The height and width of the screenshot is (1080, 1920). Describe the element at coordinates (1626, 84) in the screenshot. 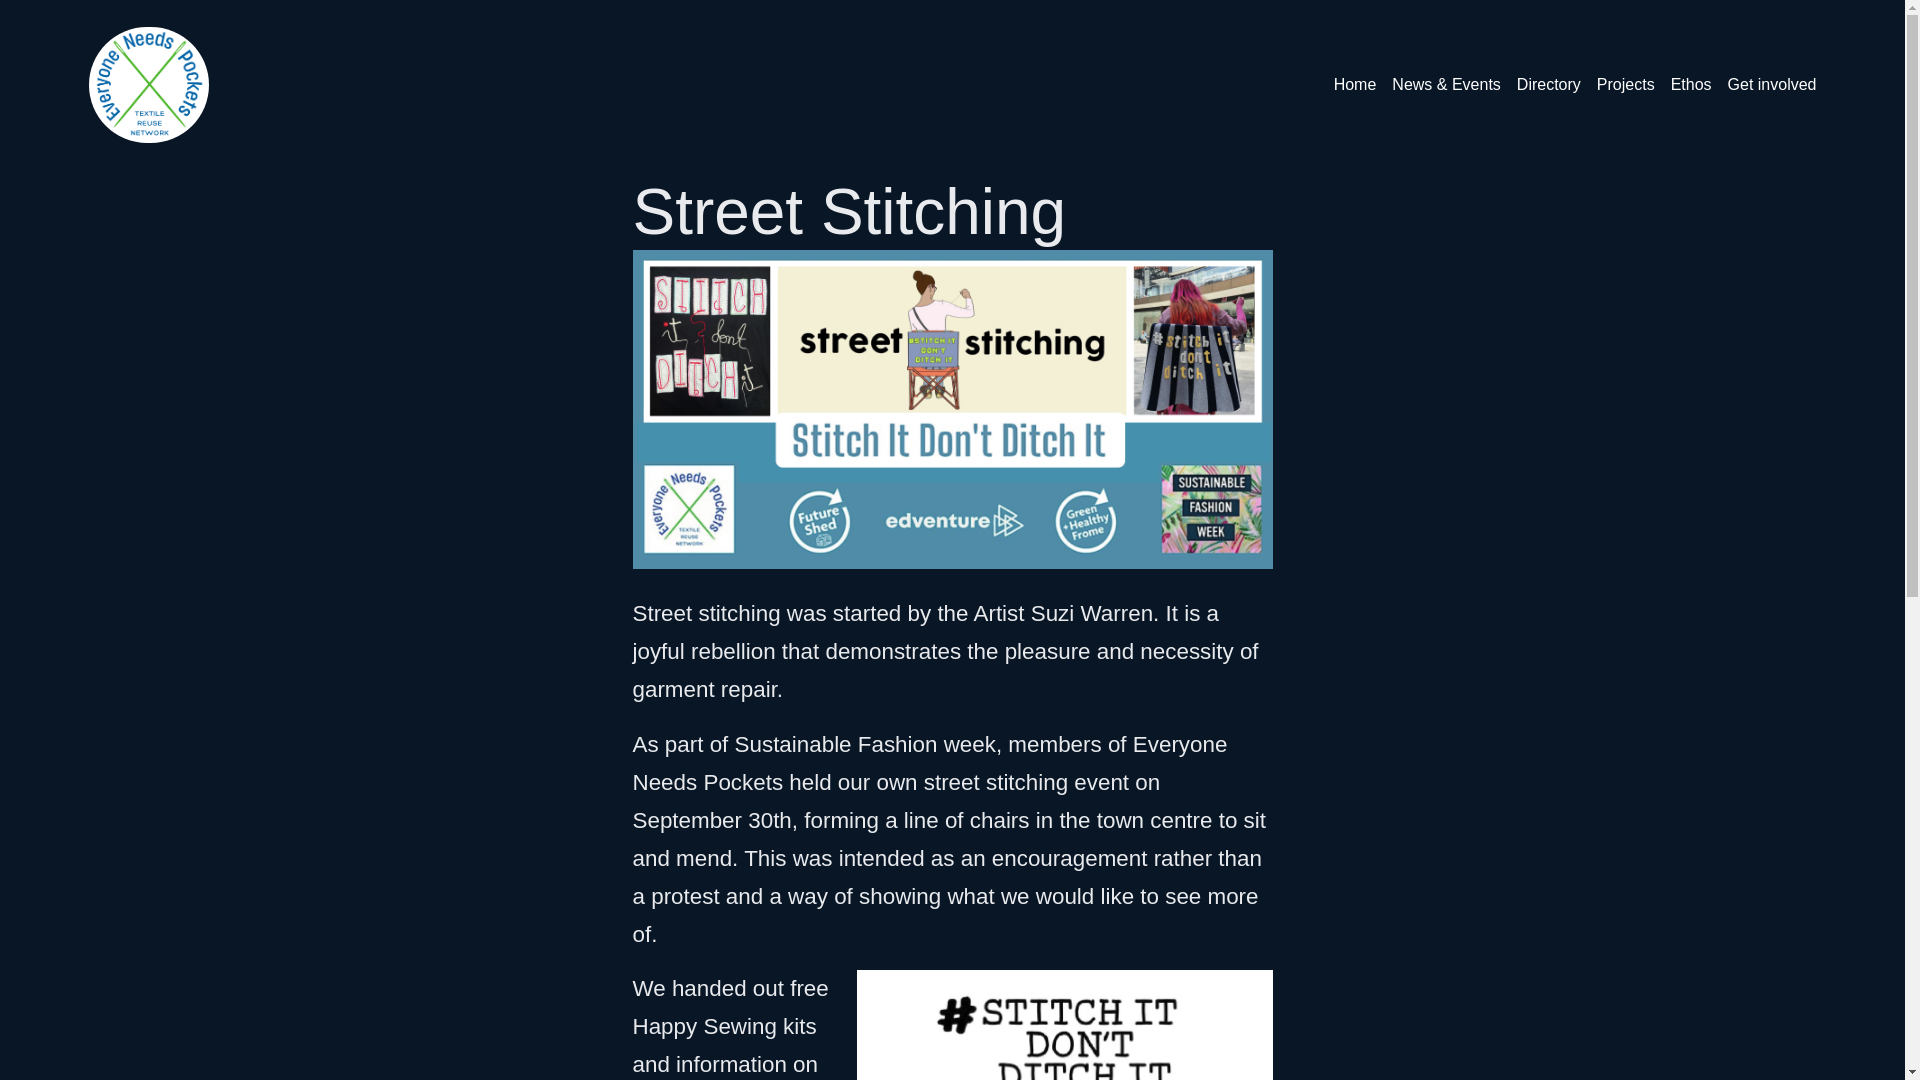

I see `Projects` at that location.